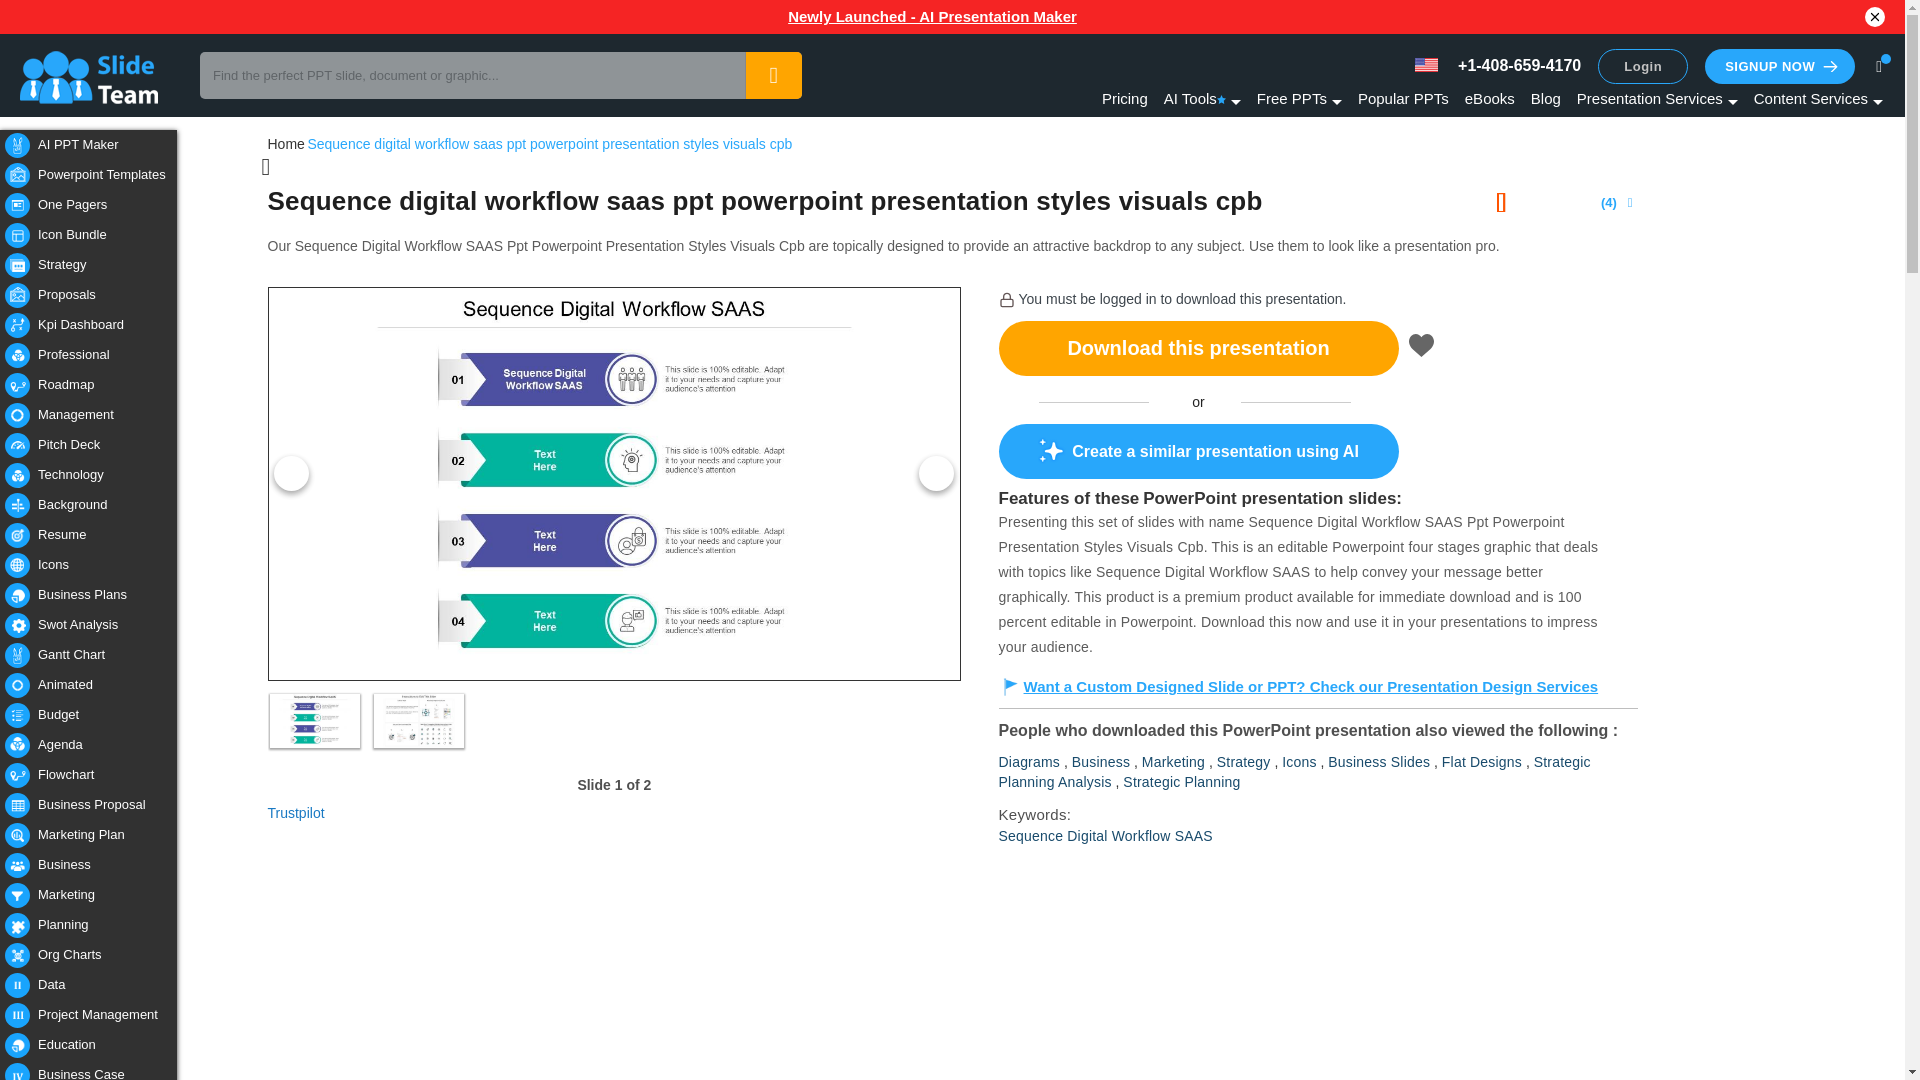 The width and height of the screenshot is (1920, 1080). I want to click on eBooks, so click(1489, 98).